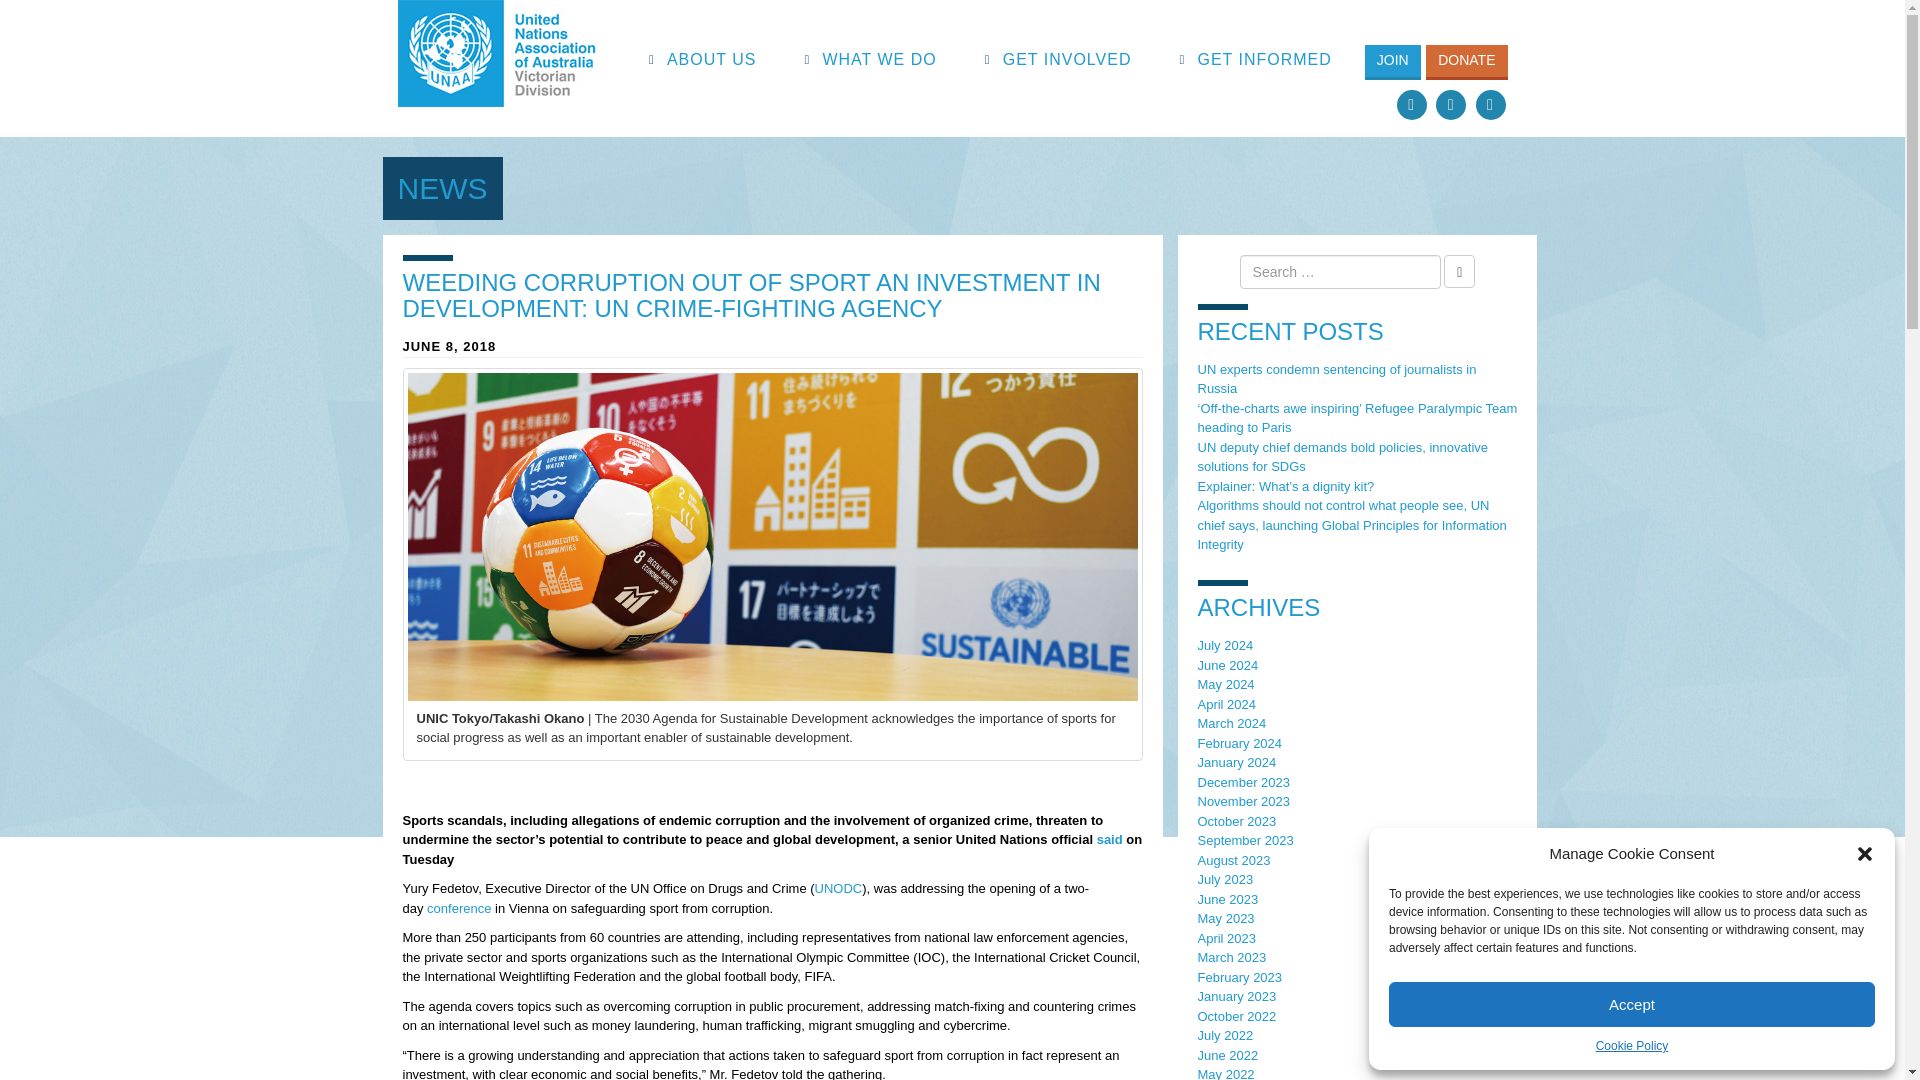 This screenshot has height=1080, width=1920. Describe the element at coordinates (1632, 1046) in the screenshot. I see `Cookie Policy` at that location.